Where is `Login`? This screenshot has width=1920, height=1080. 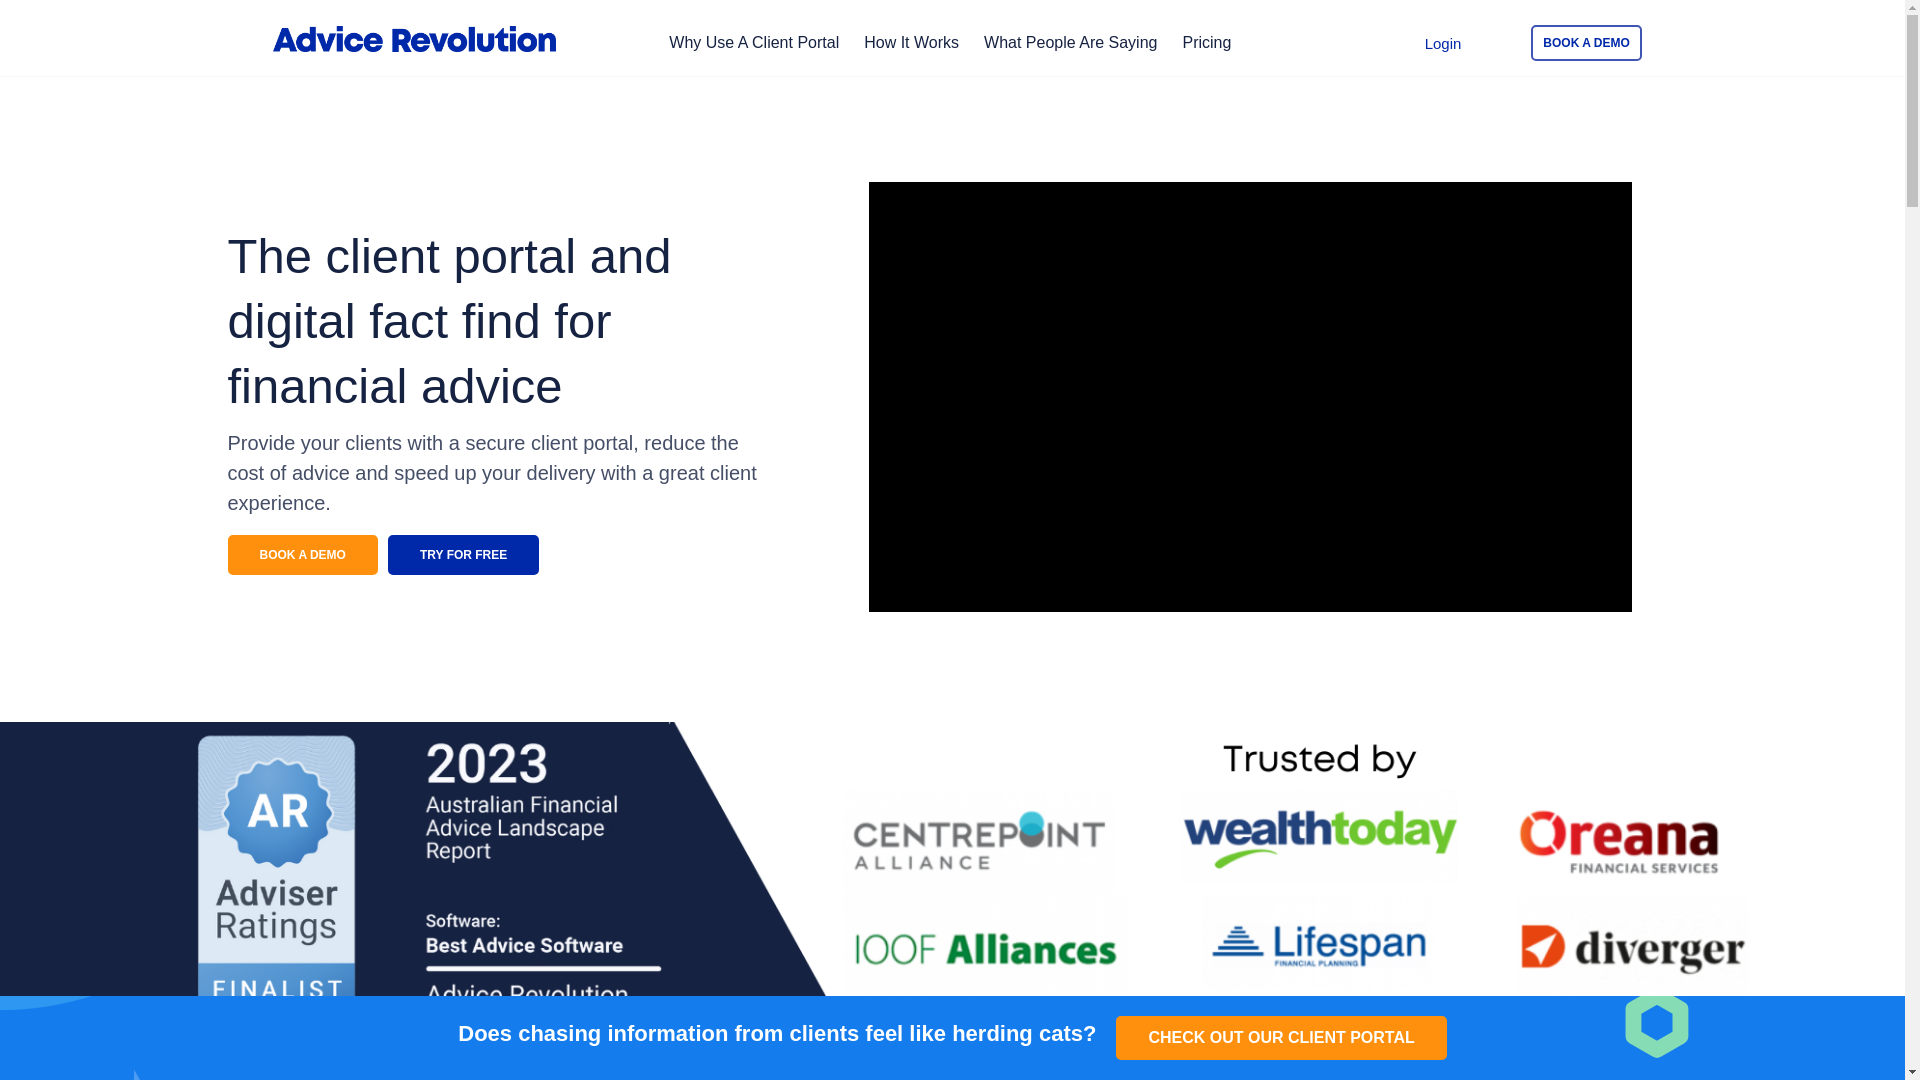 Login is located at coordinates (1443, 42).